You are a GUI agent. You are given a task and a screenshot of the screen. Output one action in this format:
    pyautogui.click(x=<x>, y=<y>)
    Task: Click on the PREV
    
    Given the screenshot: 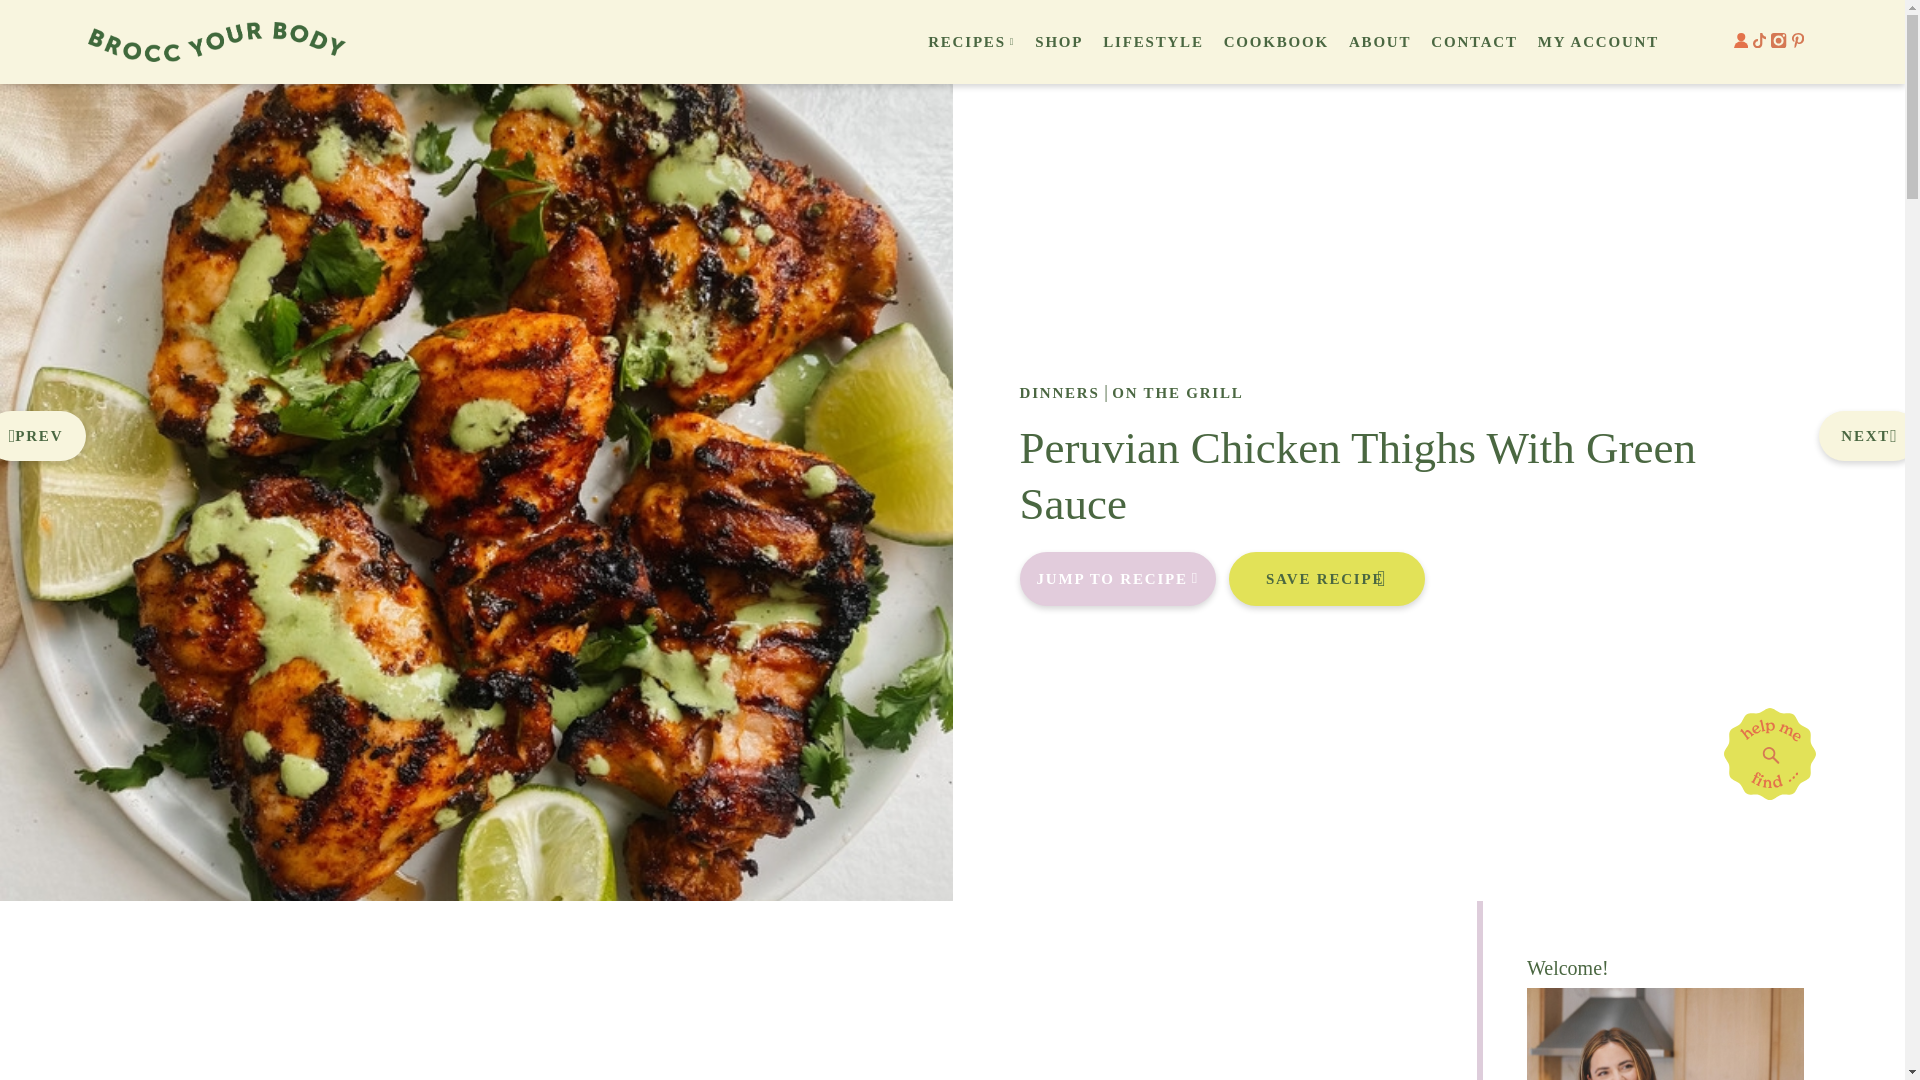 What is the action you would take?
    pyautogui.click(x=43, y=436)
    